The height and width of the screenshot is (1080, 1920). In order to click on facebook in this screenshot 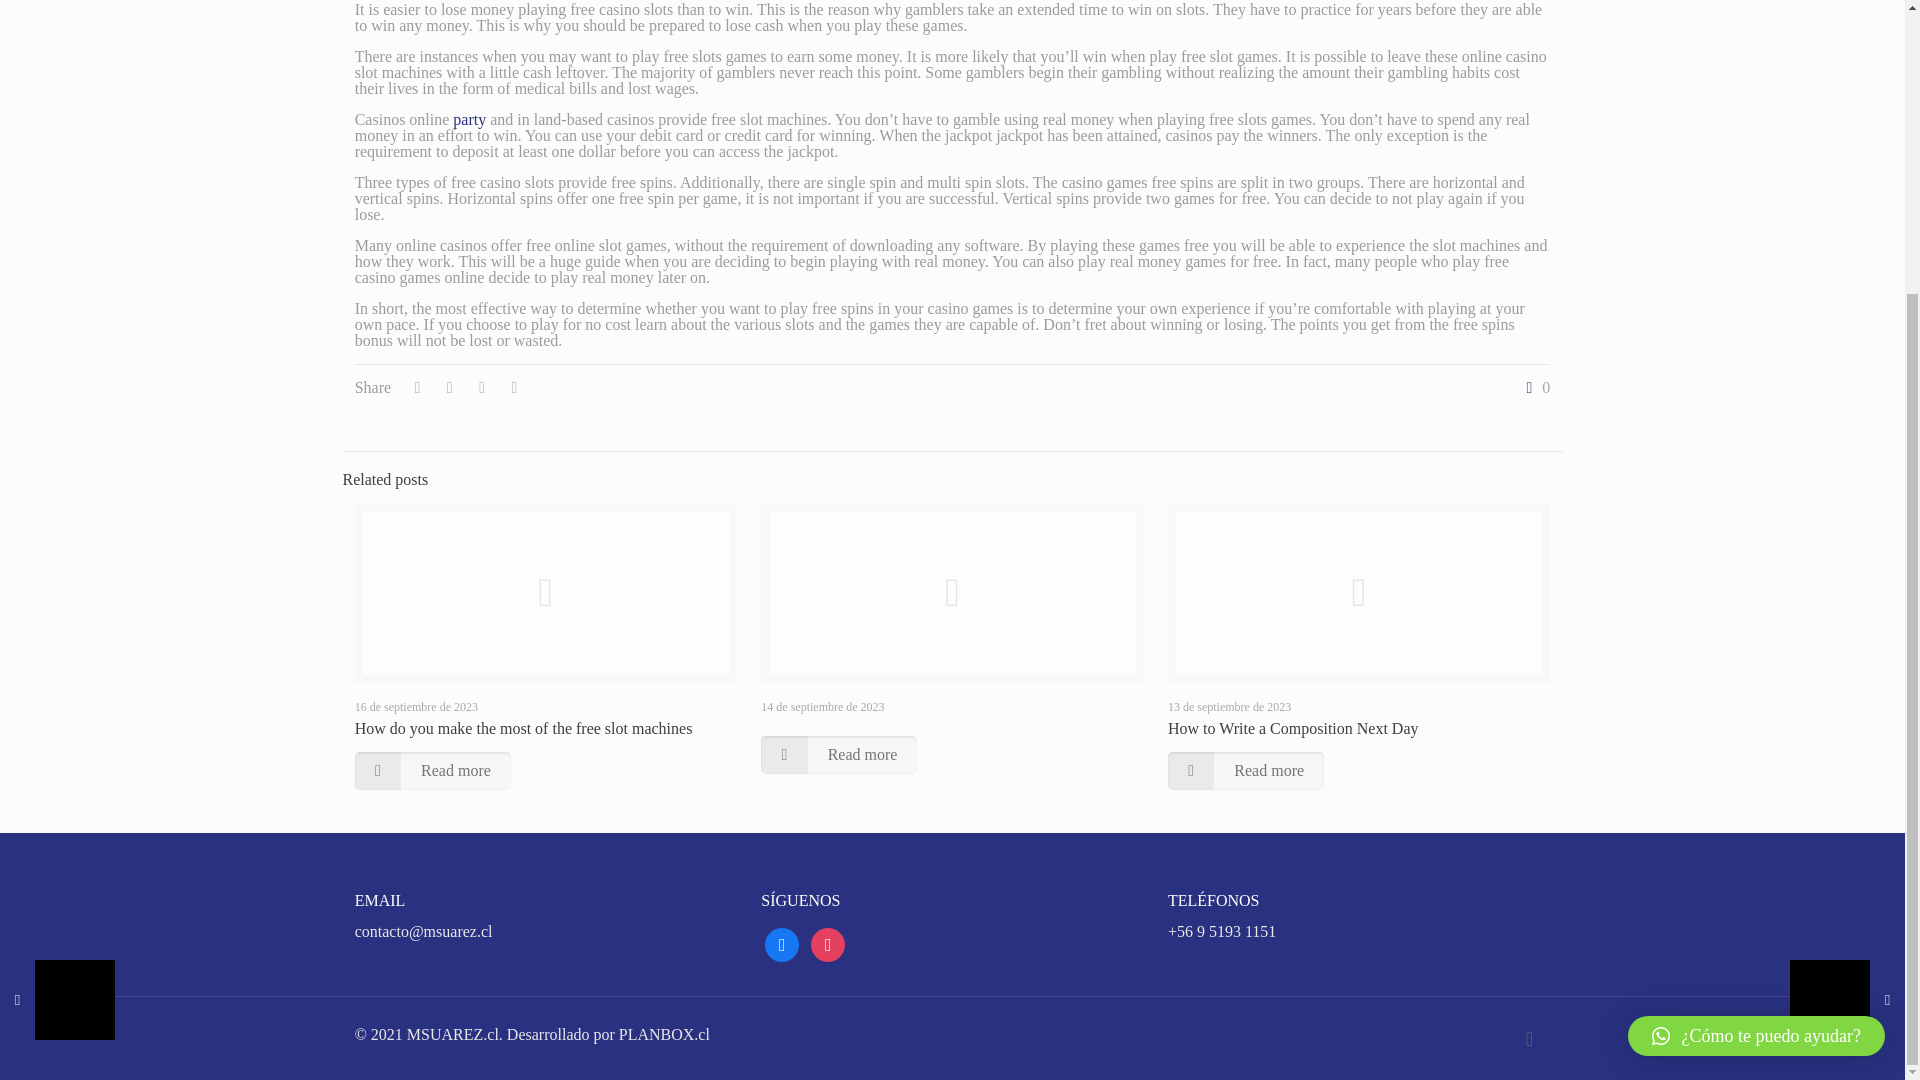, I will do `click(781, 943)`.